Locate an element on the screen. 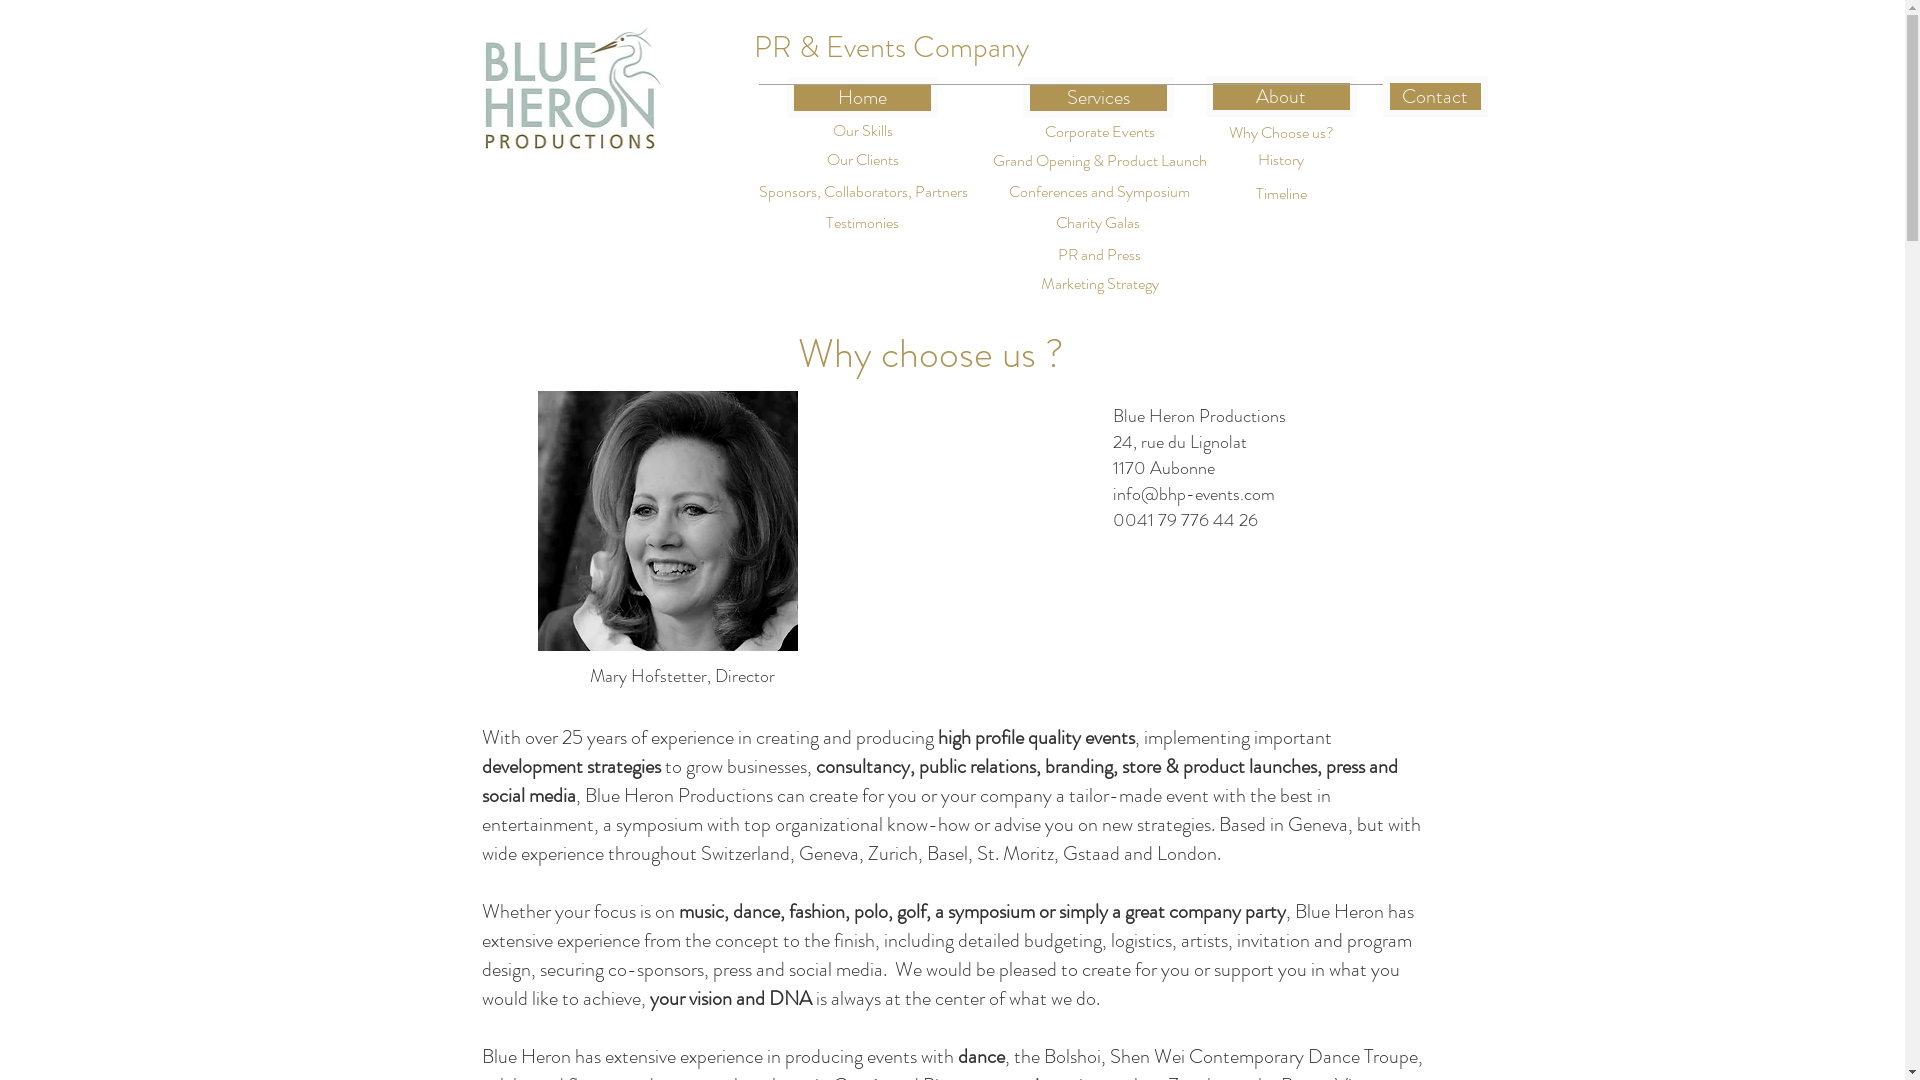  Wix Language Menu is located at coordinates (1317, 47).